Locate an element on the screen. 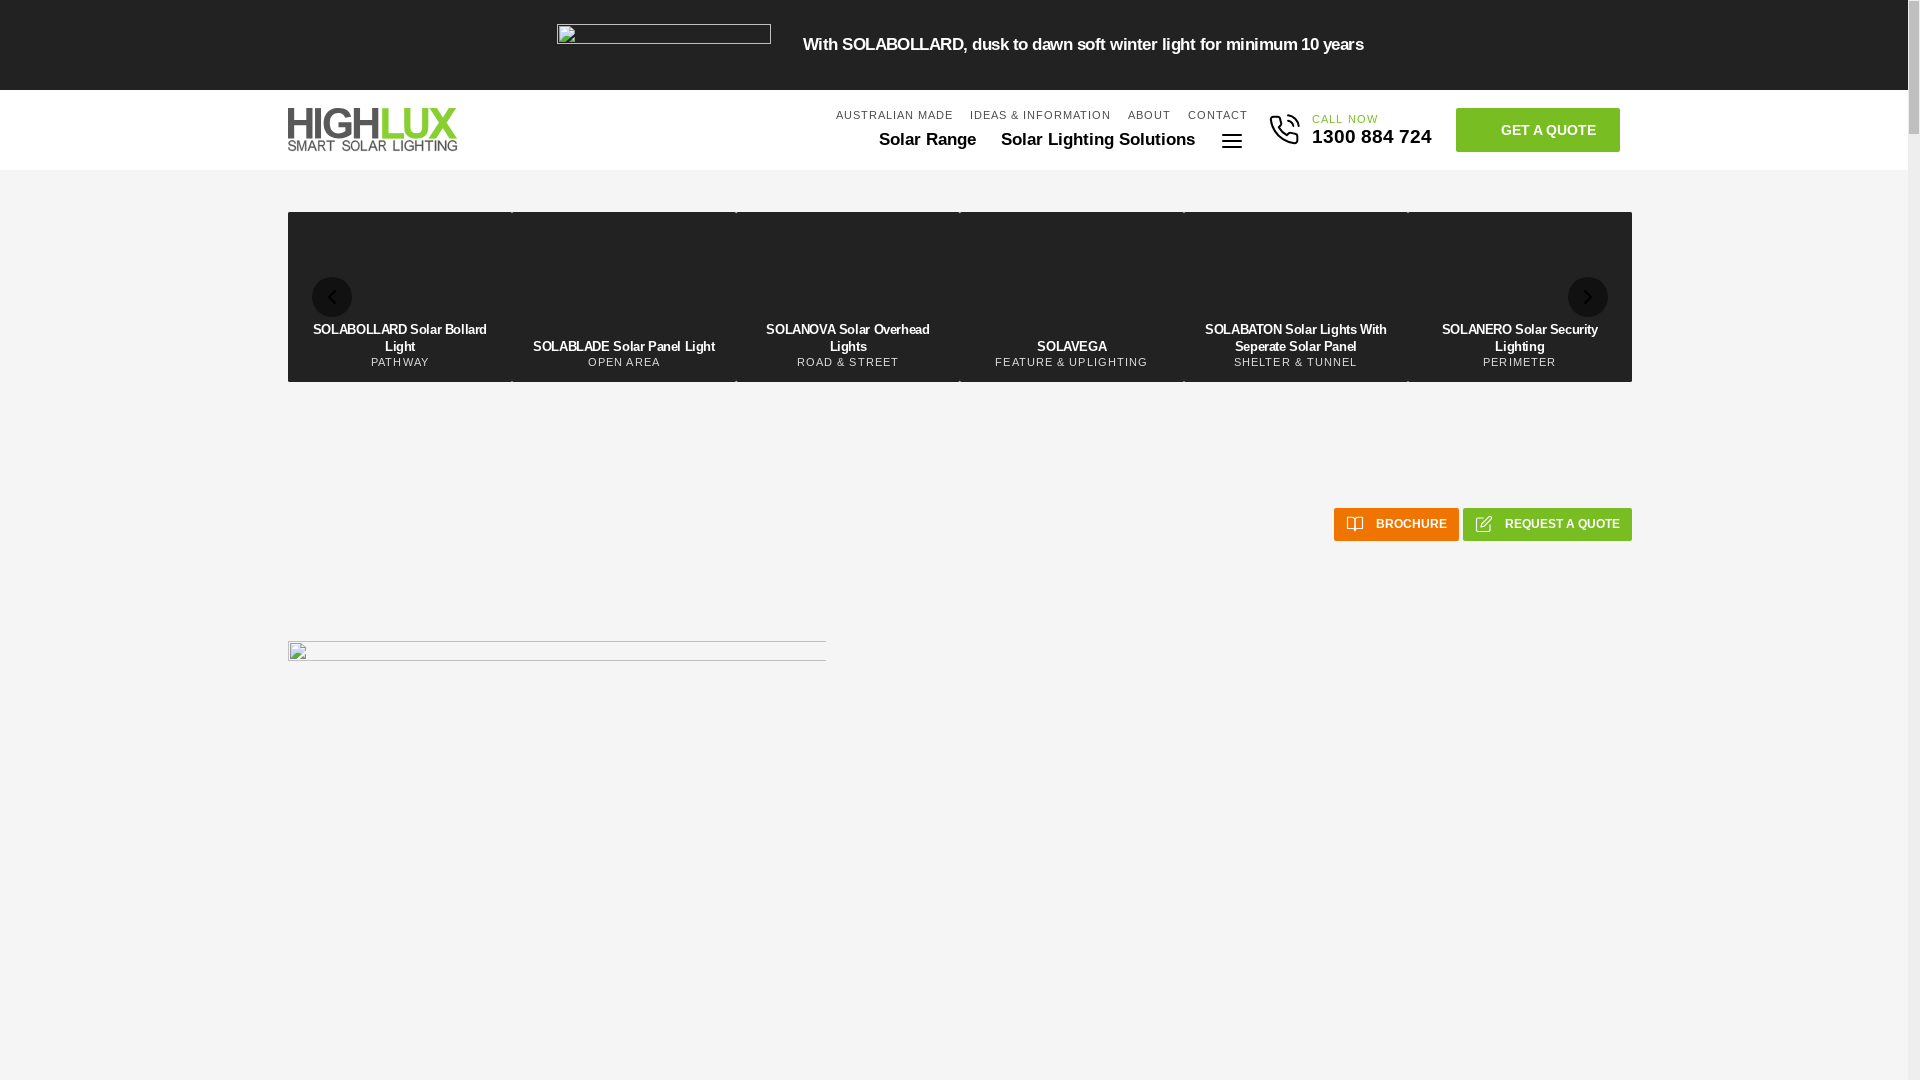 Image resolution: width=1920 pixels, height=1080 pixels. HIGHLUX
Smart Solar Lighting is located at coordinates (373, 130).